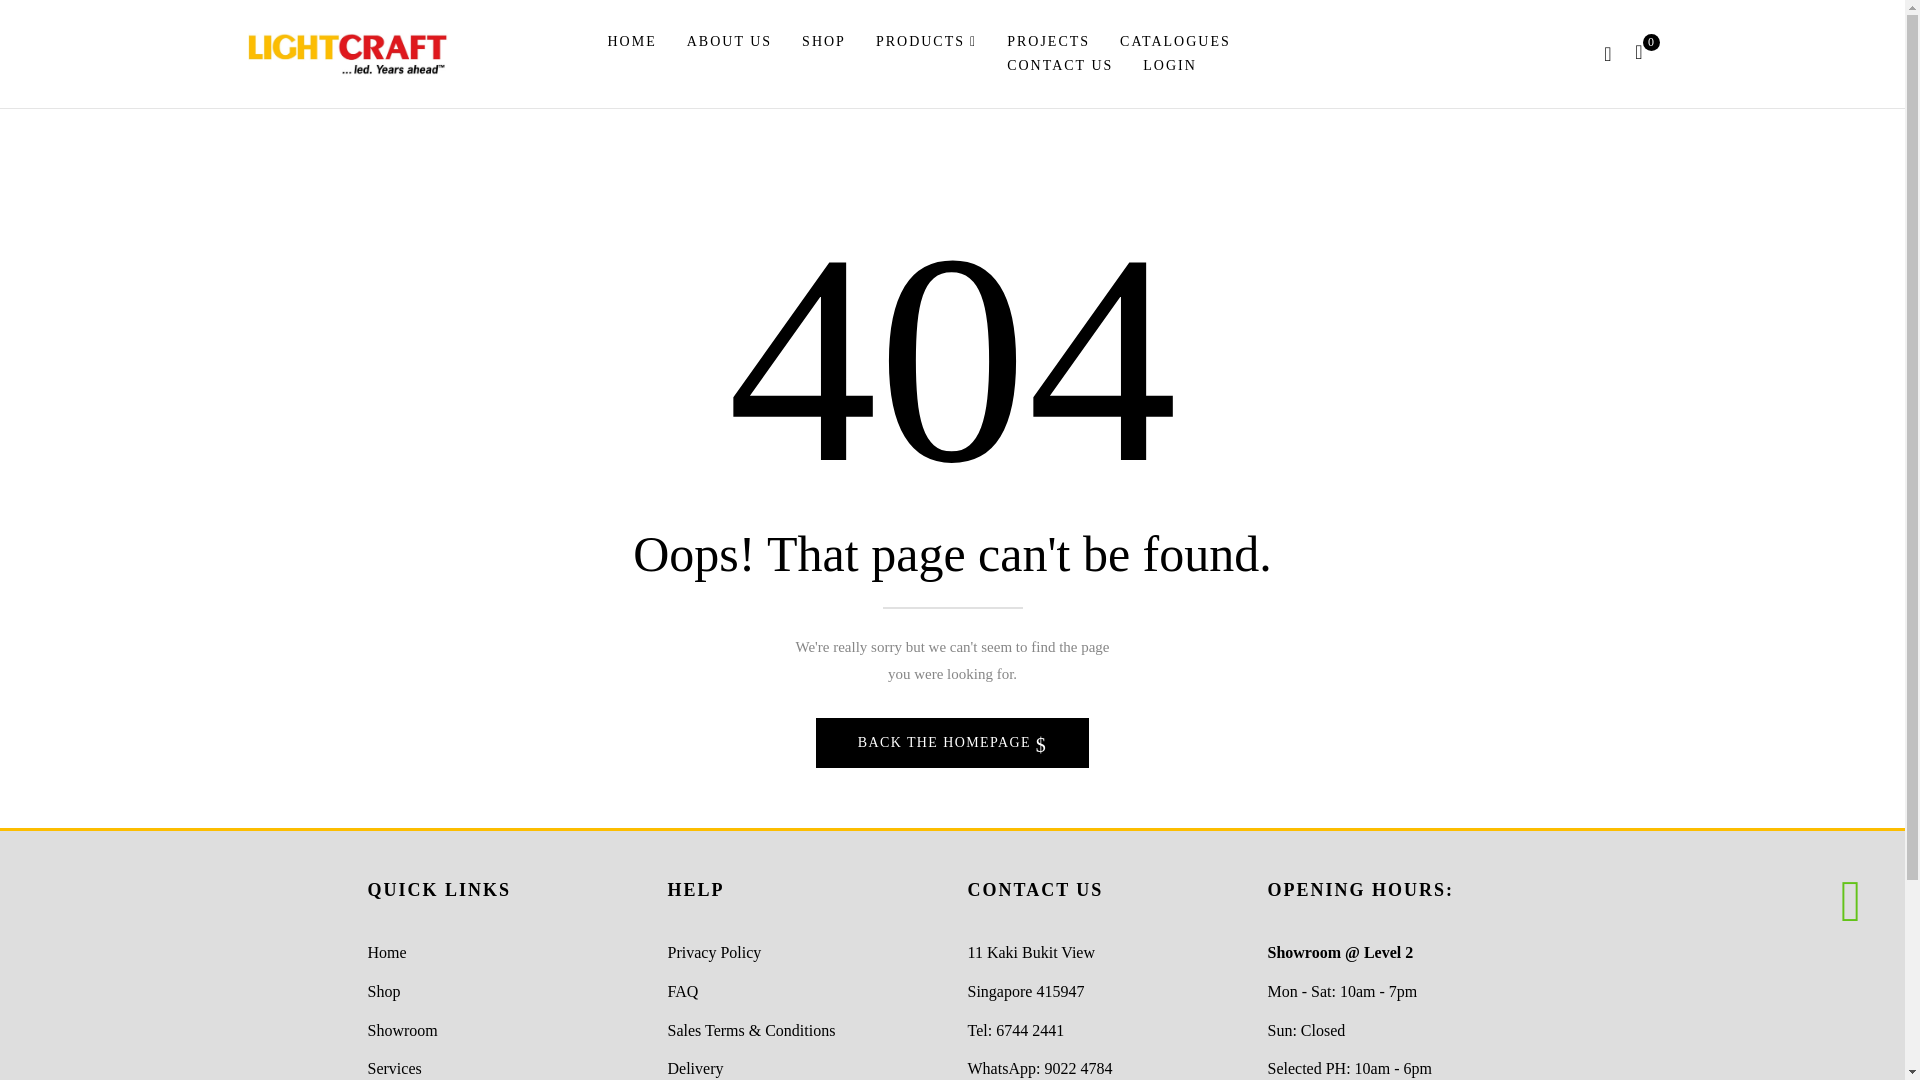 The height and width of the screenshot is (1080, 1920). Describe the element at coordinates (926, 42) in the screenshot. I see `PRODUCTS` at that location.